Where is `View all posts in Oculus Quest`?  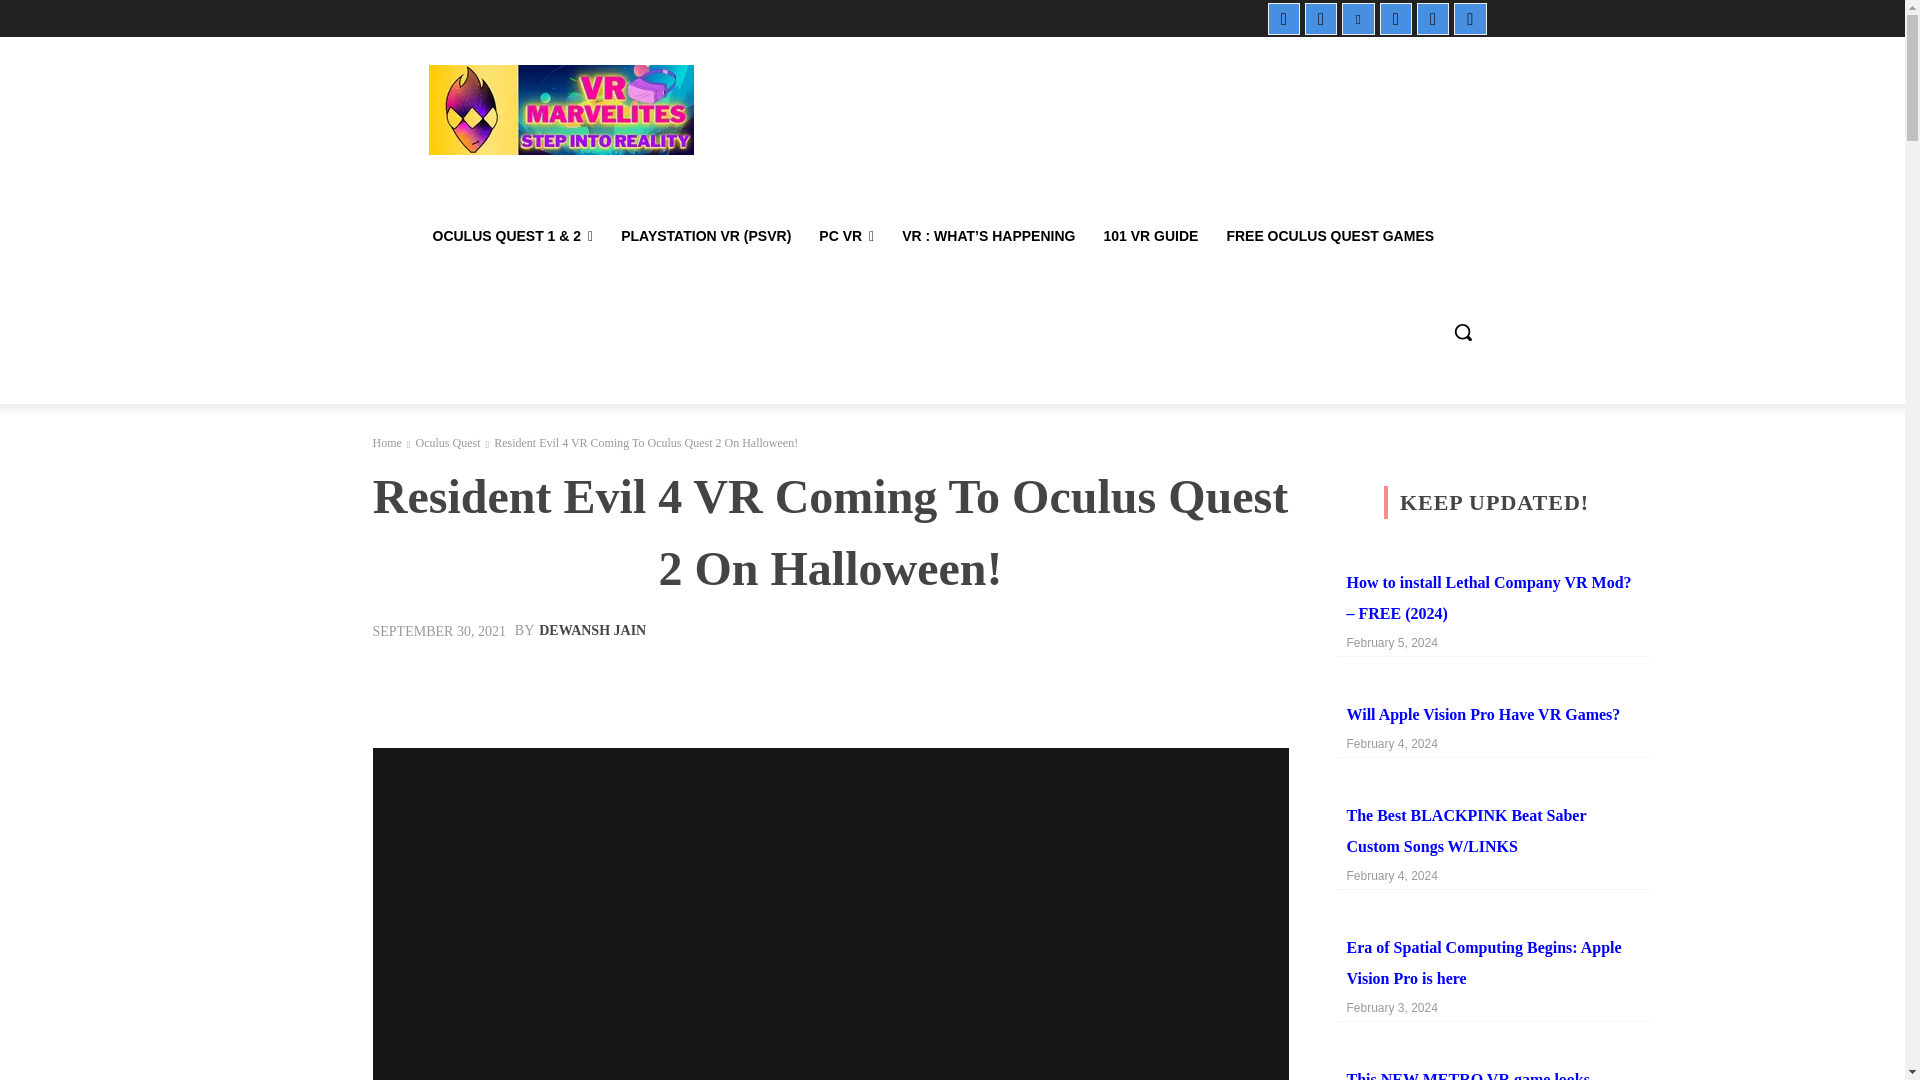
View all posts in Oculus Quest is located at coordinates (447, 443).